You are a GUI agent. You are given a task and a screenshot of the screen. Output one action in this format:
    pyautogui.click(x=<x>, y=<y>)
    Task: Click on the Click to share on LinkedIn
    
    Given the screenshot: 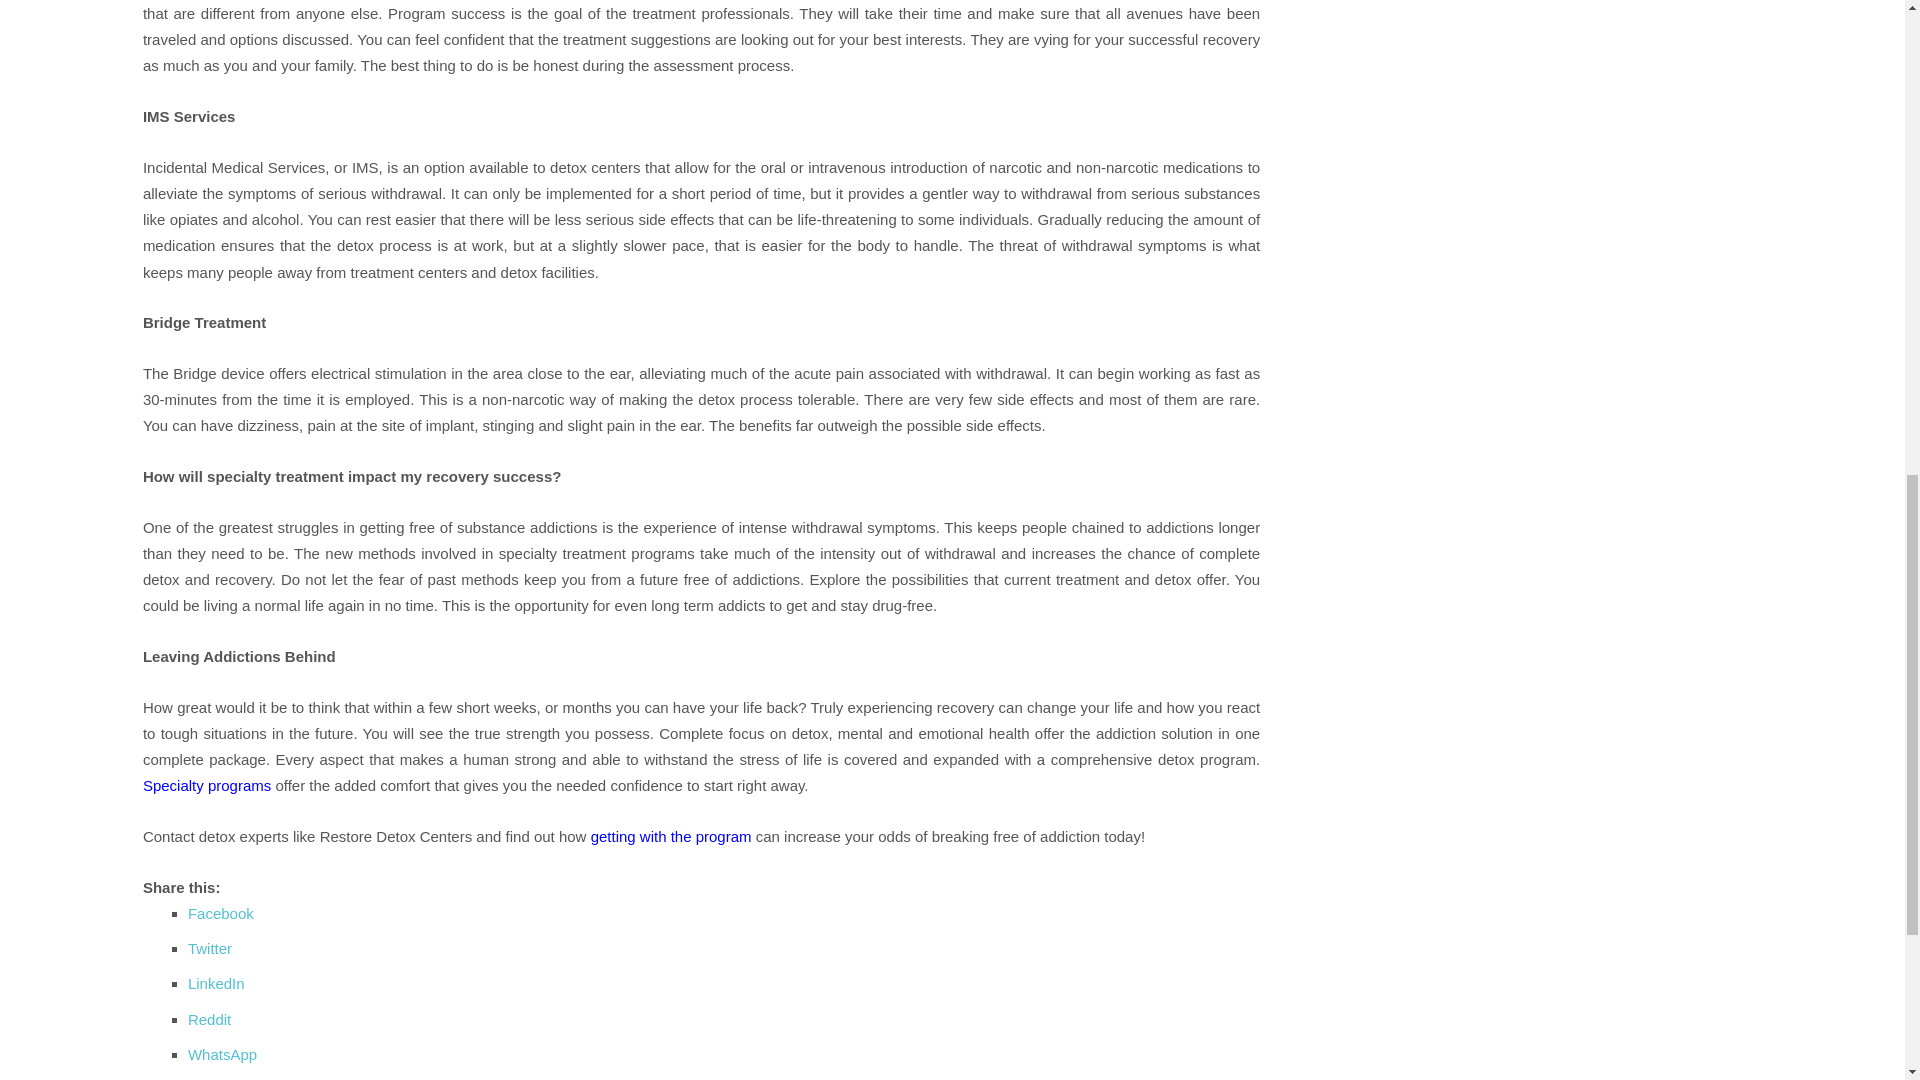 What is the action you would take?
    pyautogui.click(x=216, y=984)
    